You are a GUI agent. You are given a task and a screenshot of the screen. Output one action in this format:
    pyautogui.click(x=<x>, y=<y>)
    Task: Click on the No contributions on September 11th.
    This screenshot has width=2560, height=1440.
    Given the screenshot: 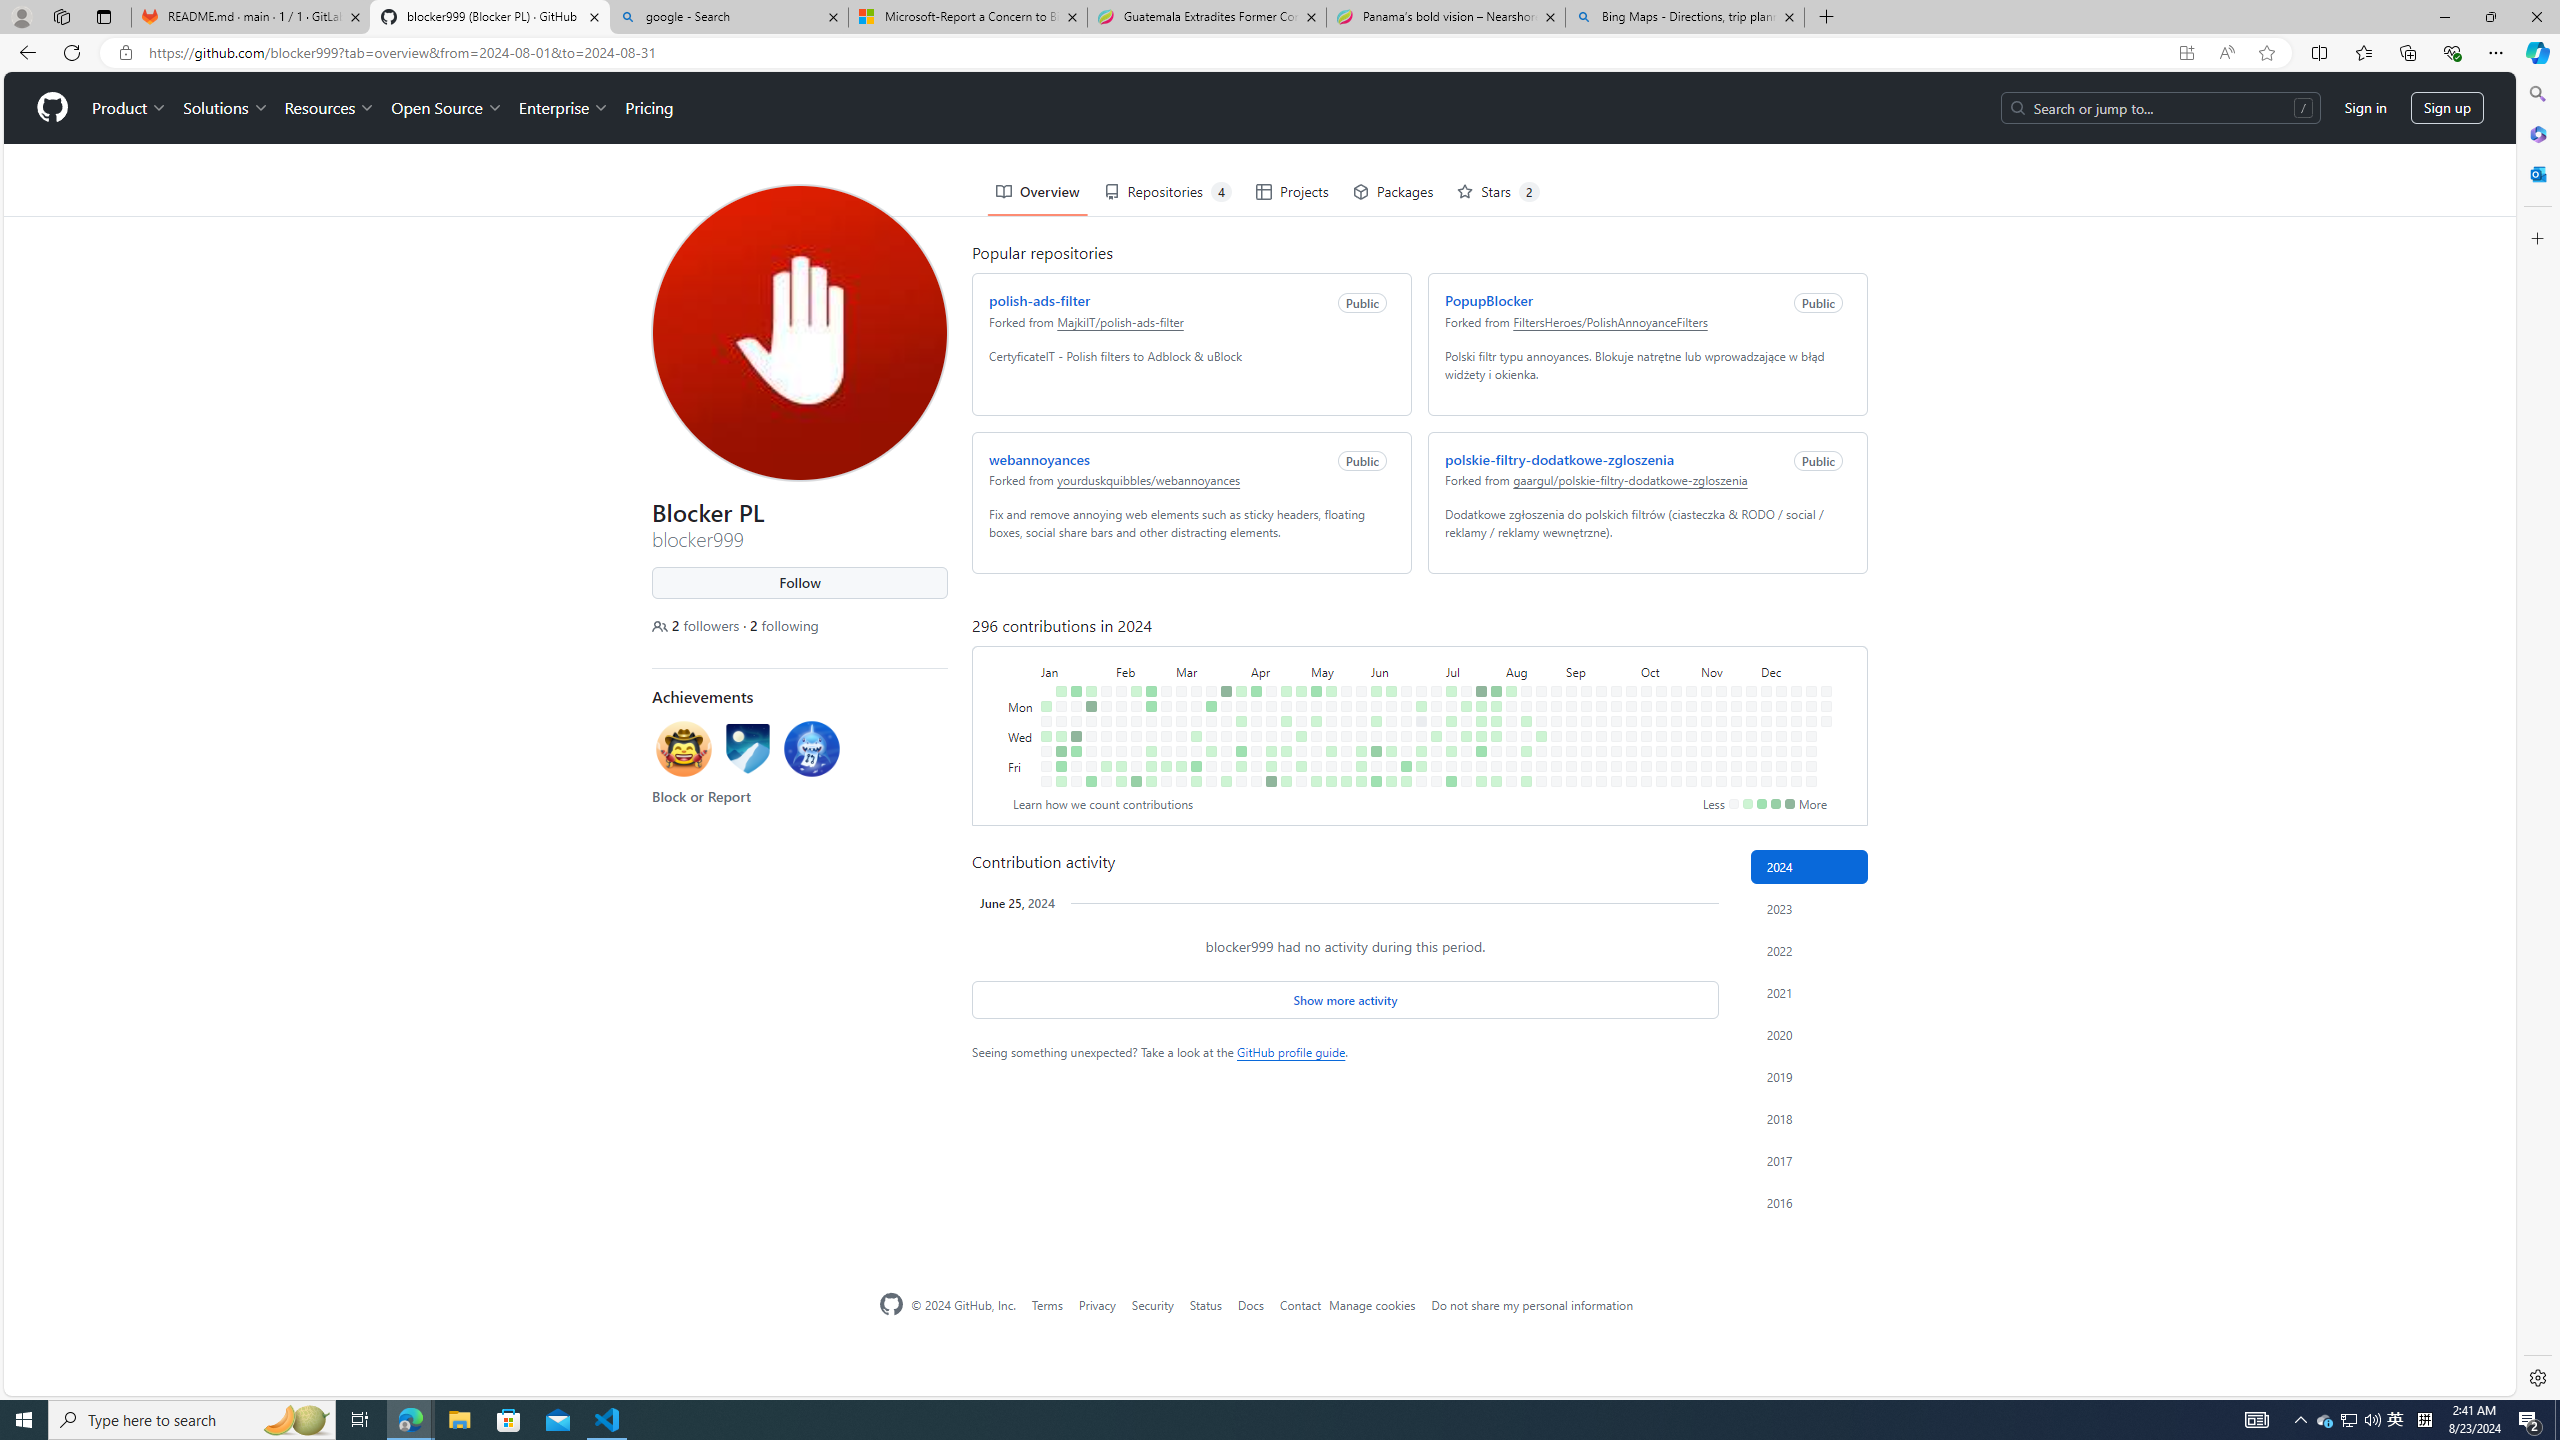 What is the action you would take?
    pyautogui.click(x=1582, y=664)
    